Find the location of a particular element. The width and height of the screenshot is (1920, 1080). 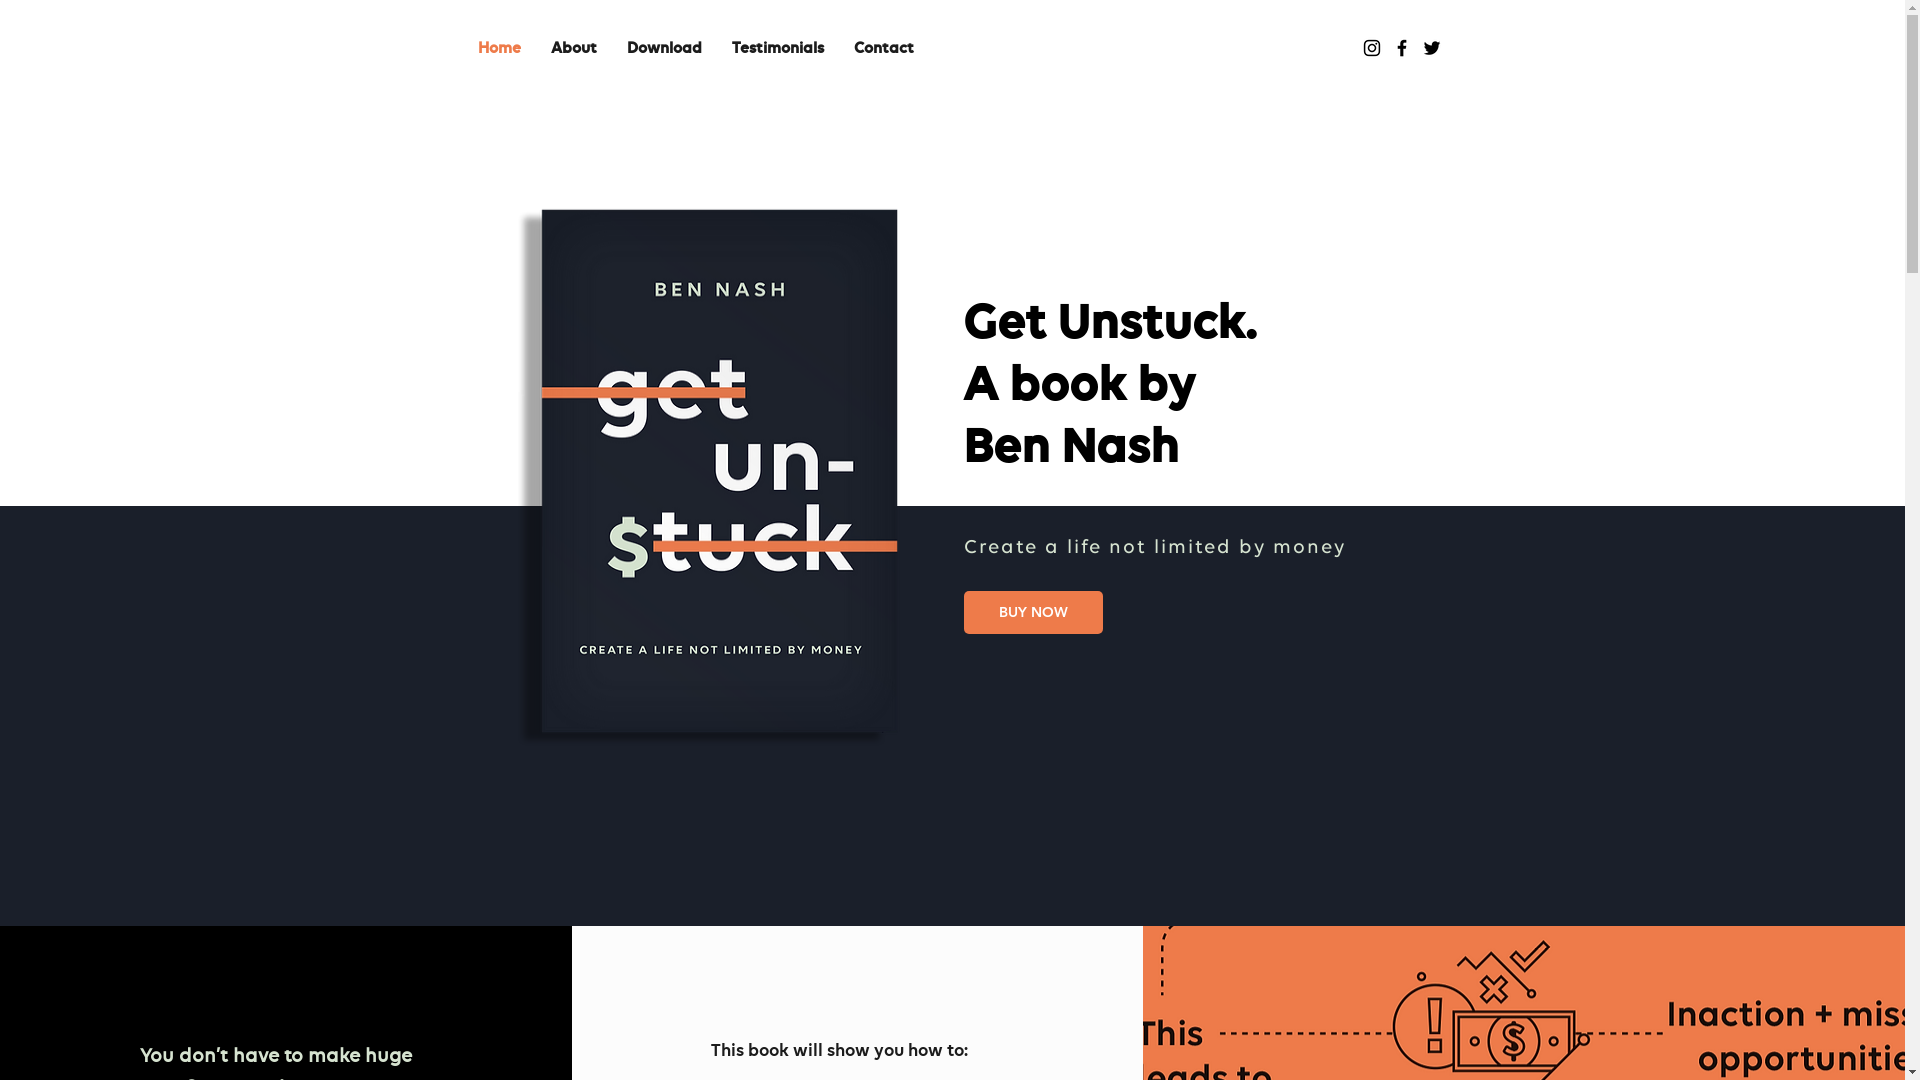

Contact is located at coordinates (883, 50).